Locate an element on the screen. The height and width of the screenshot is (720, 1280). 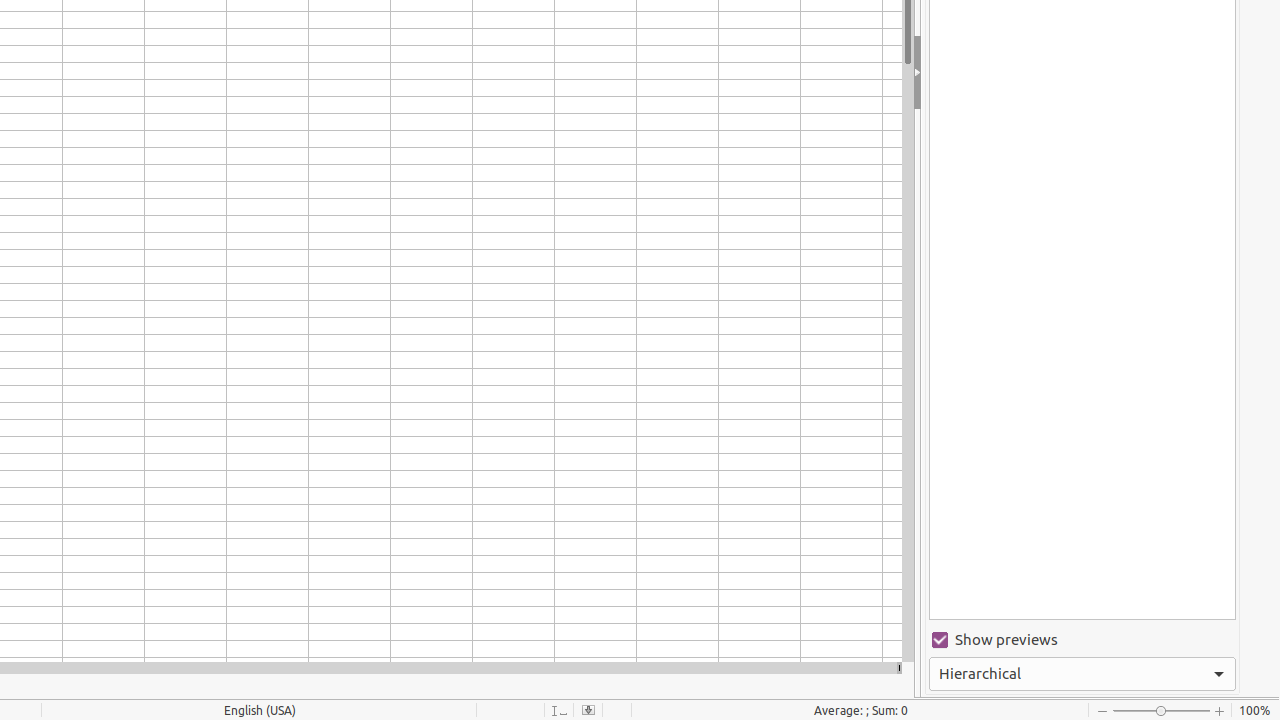
Show previews is located at coordinates (1082, 640).